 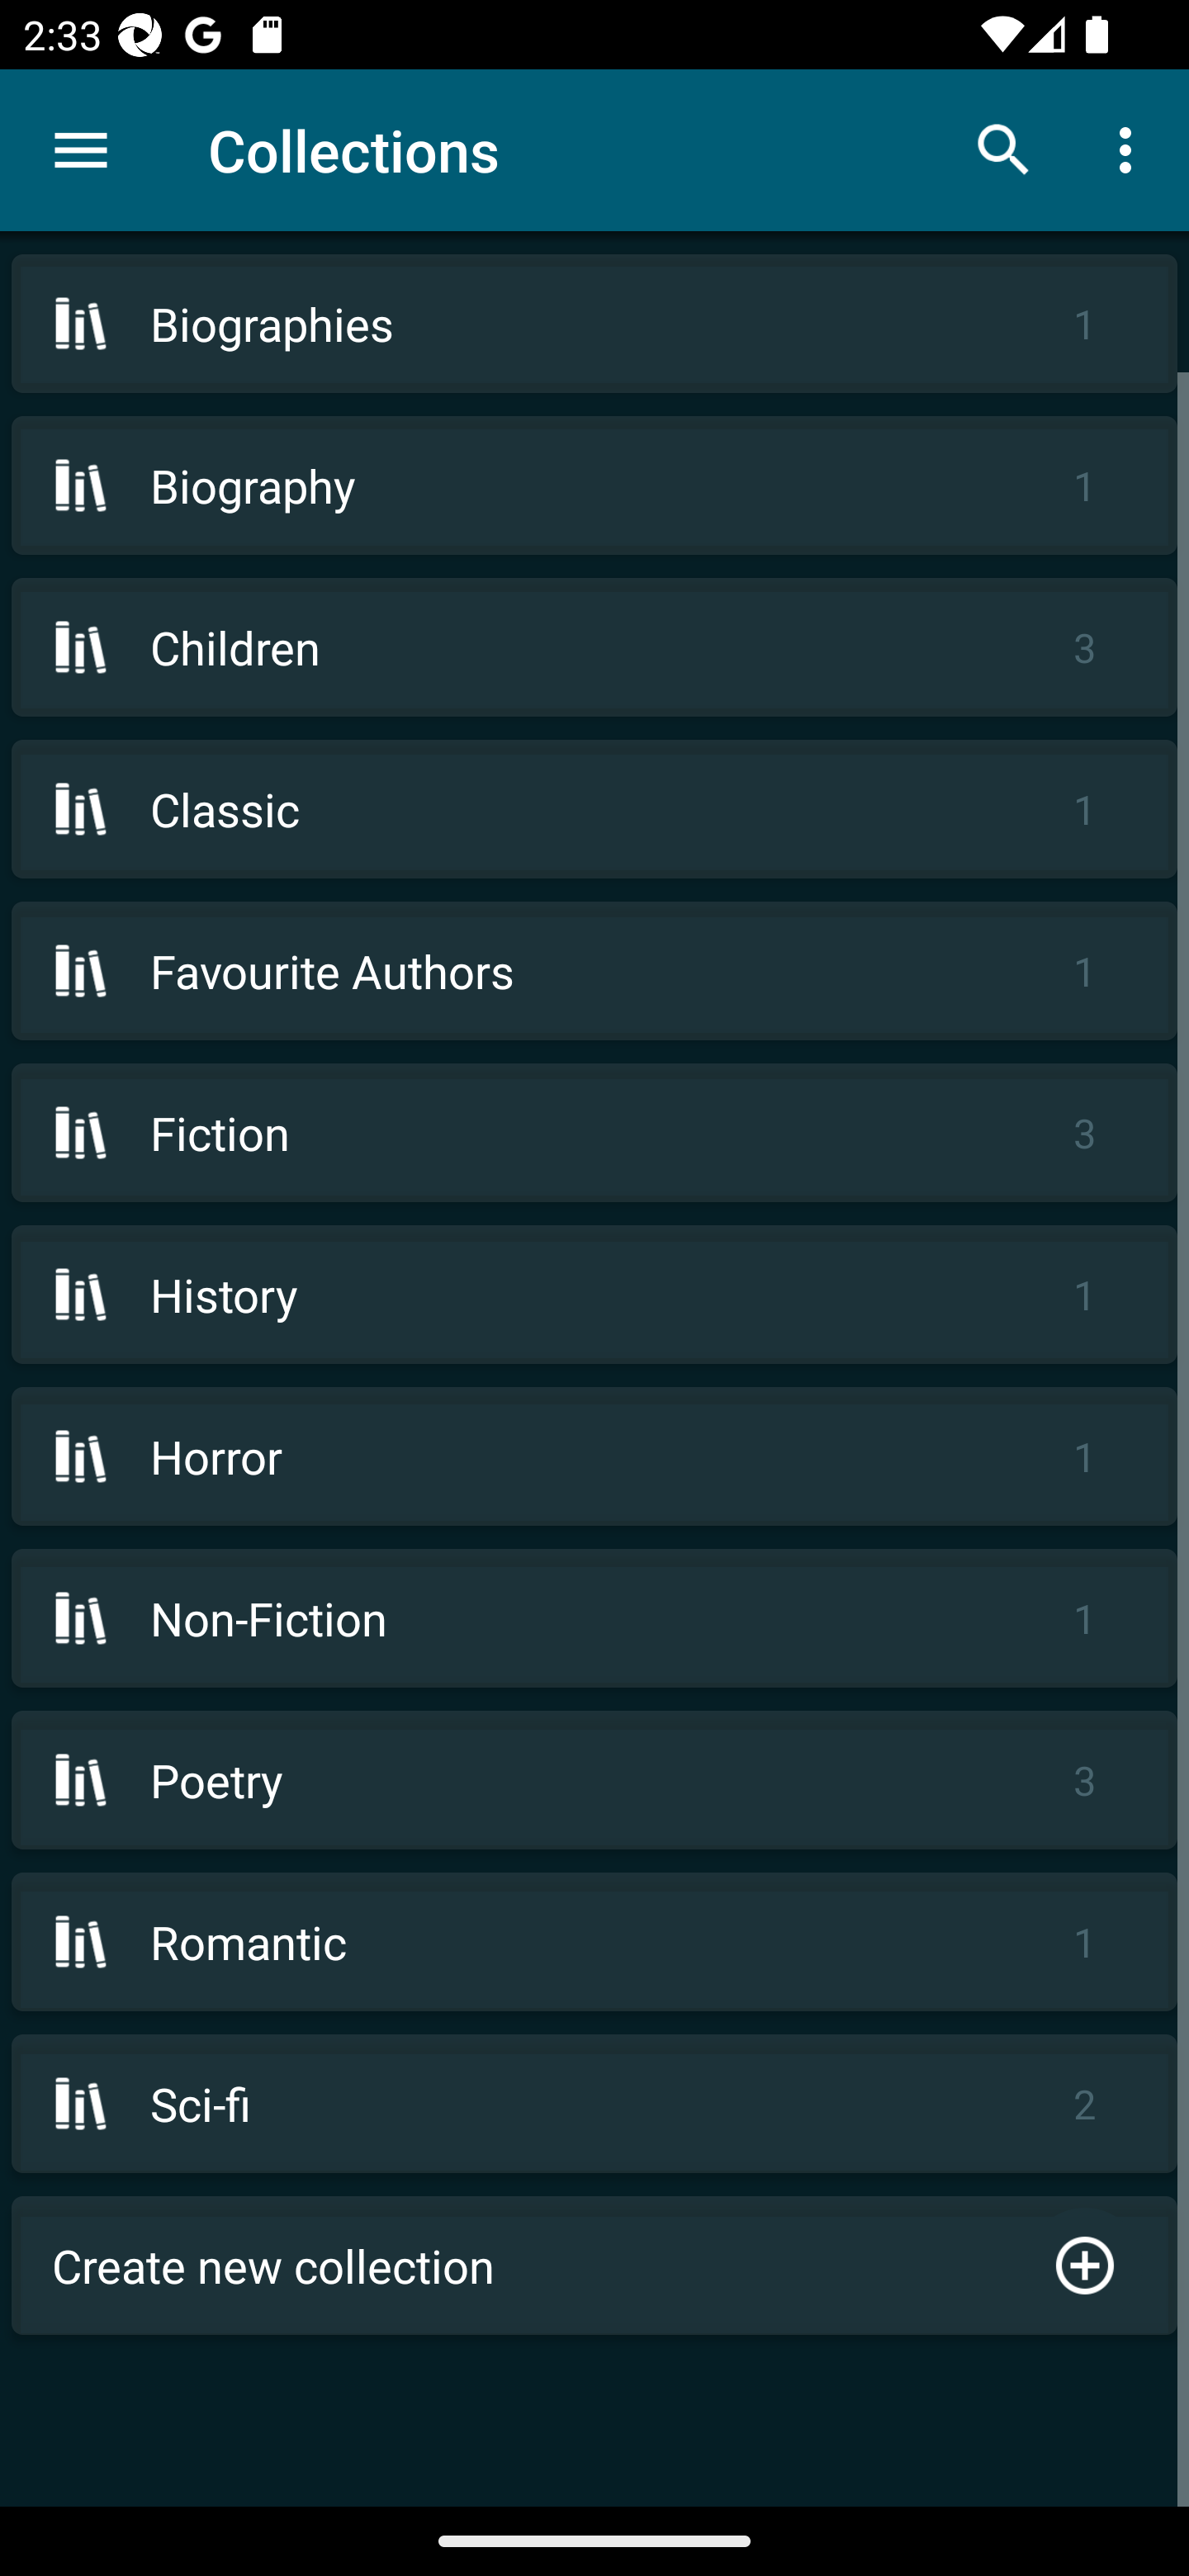 What do you see at coordinates (594, 1455) in the screenshot?
I see `Horror 1` at bounding box center [594, 1455].